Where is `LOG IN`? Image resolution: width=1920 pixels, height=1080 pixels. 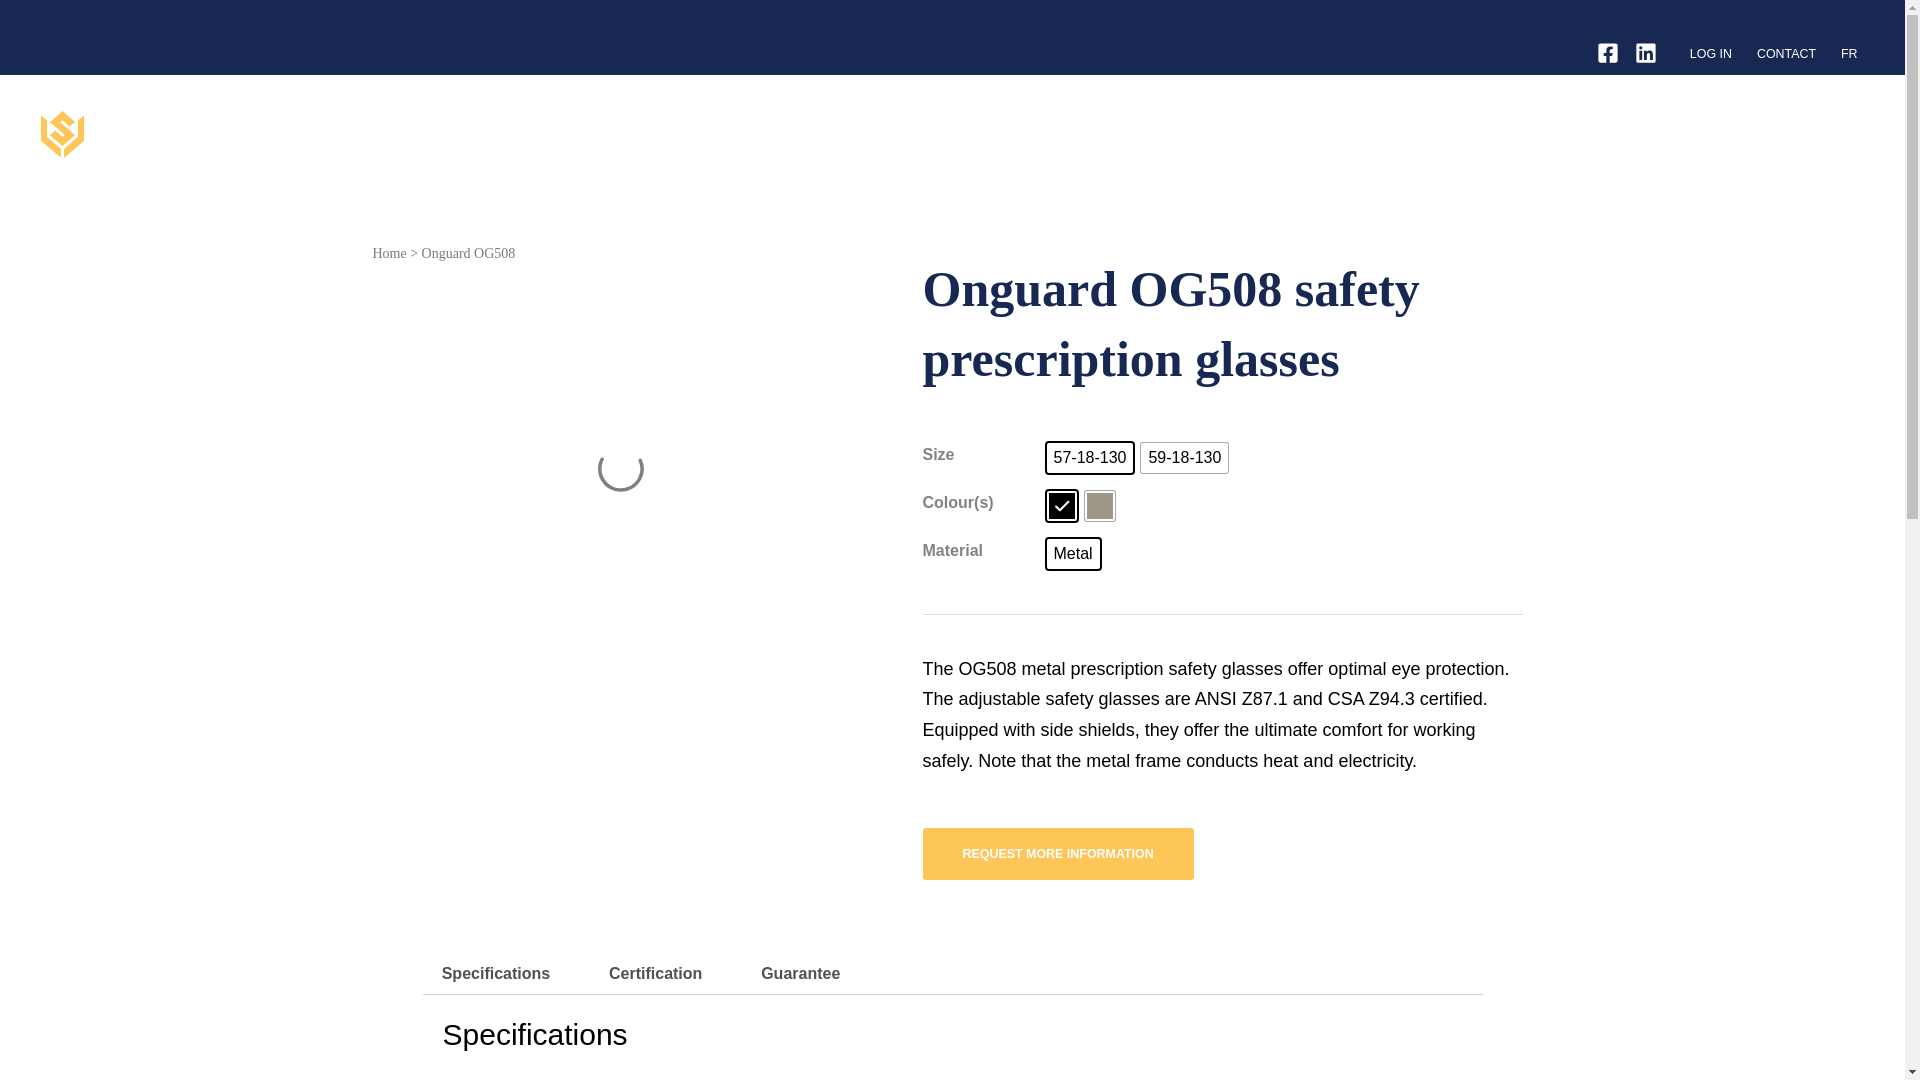
LOG IN is located at coordinates (1710, 54).